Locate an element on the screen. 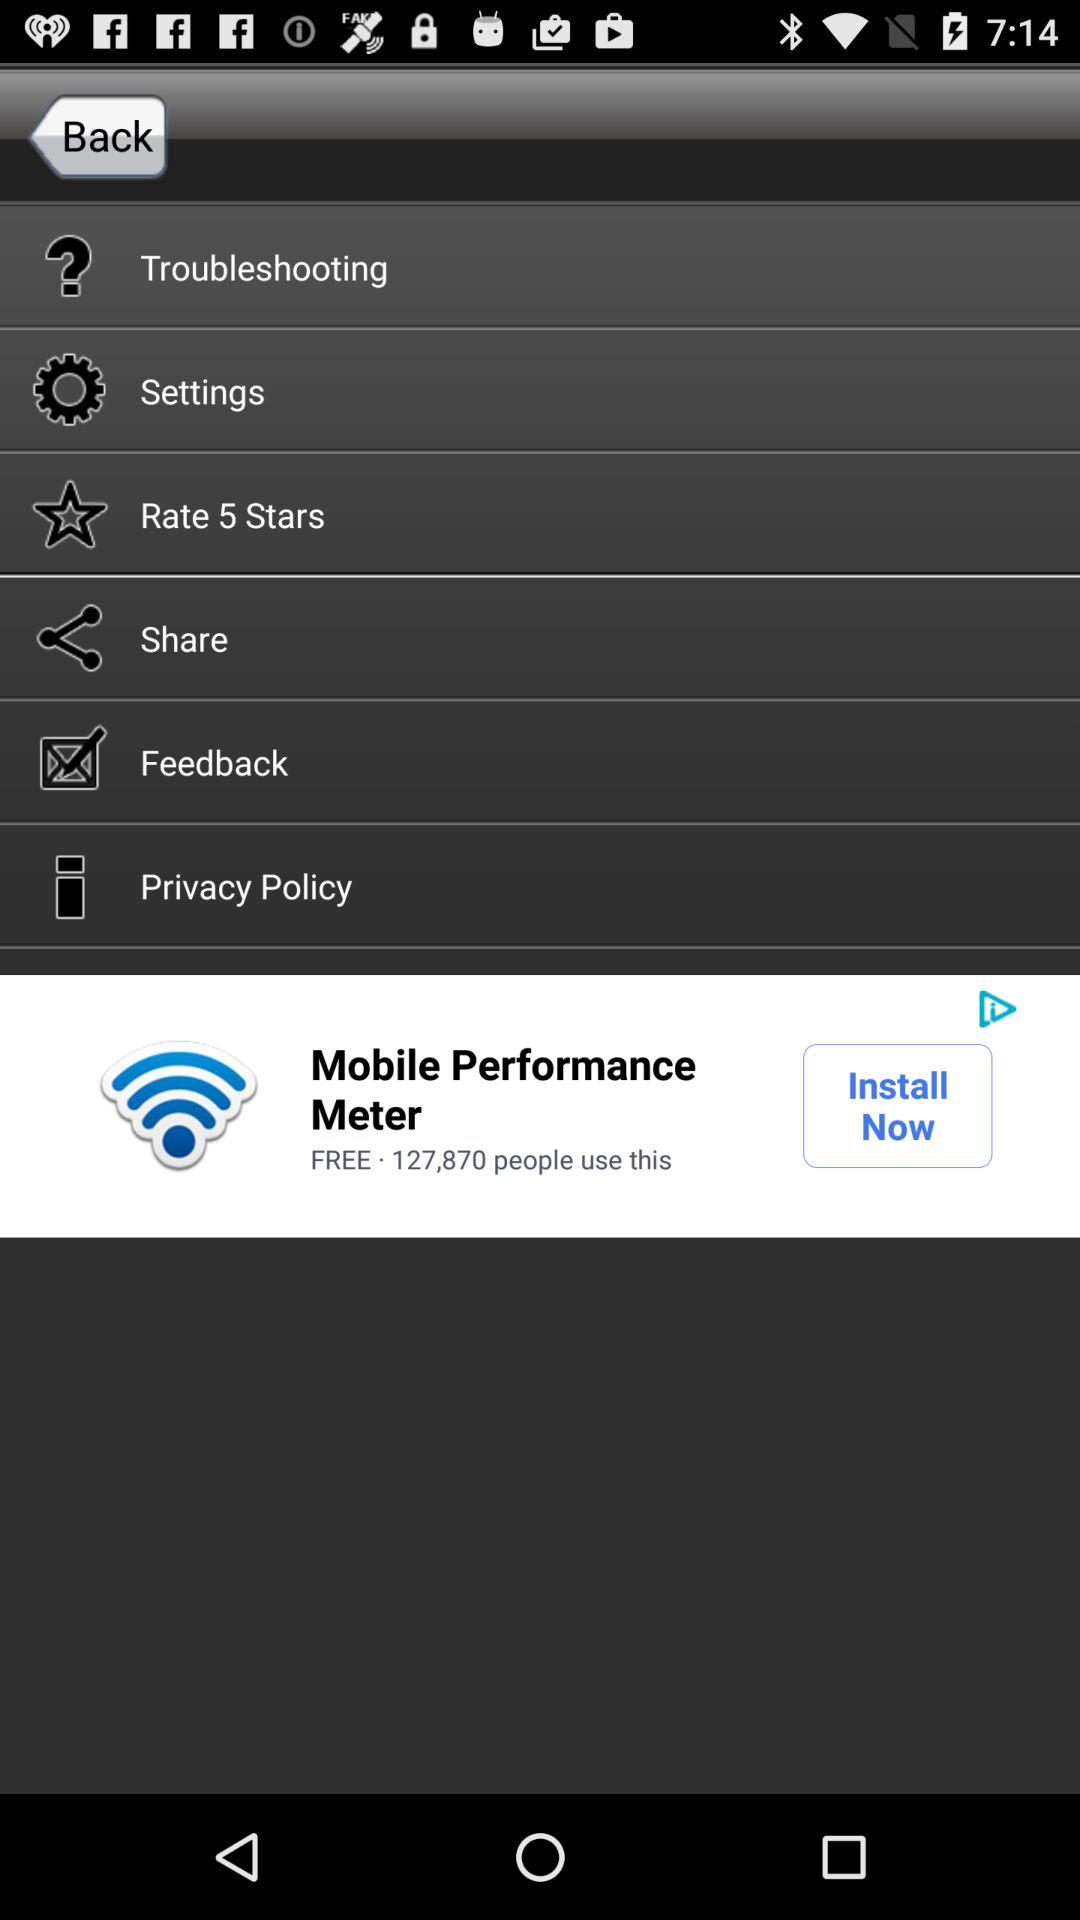 The width and height of the screenshot is (1080, 1920). turn on the troubleshooting item is located at coordinates (540, 265).